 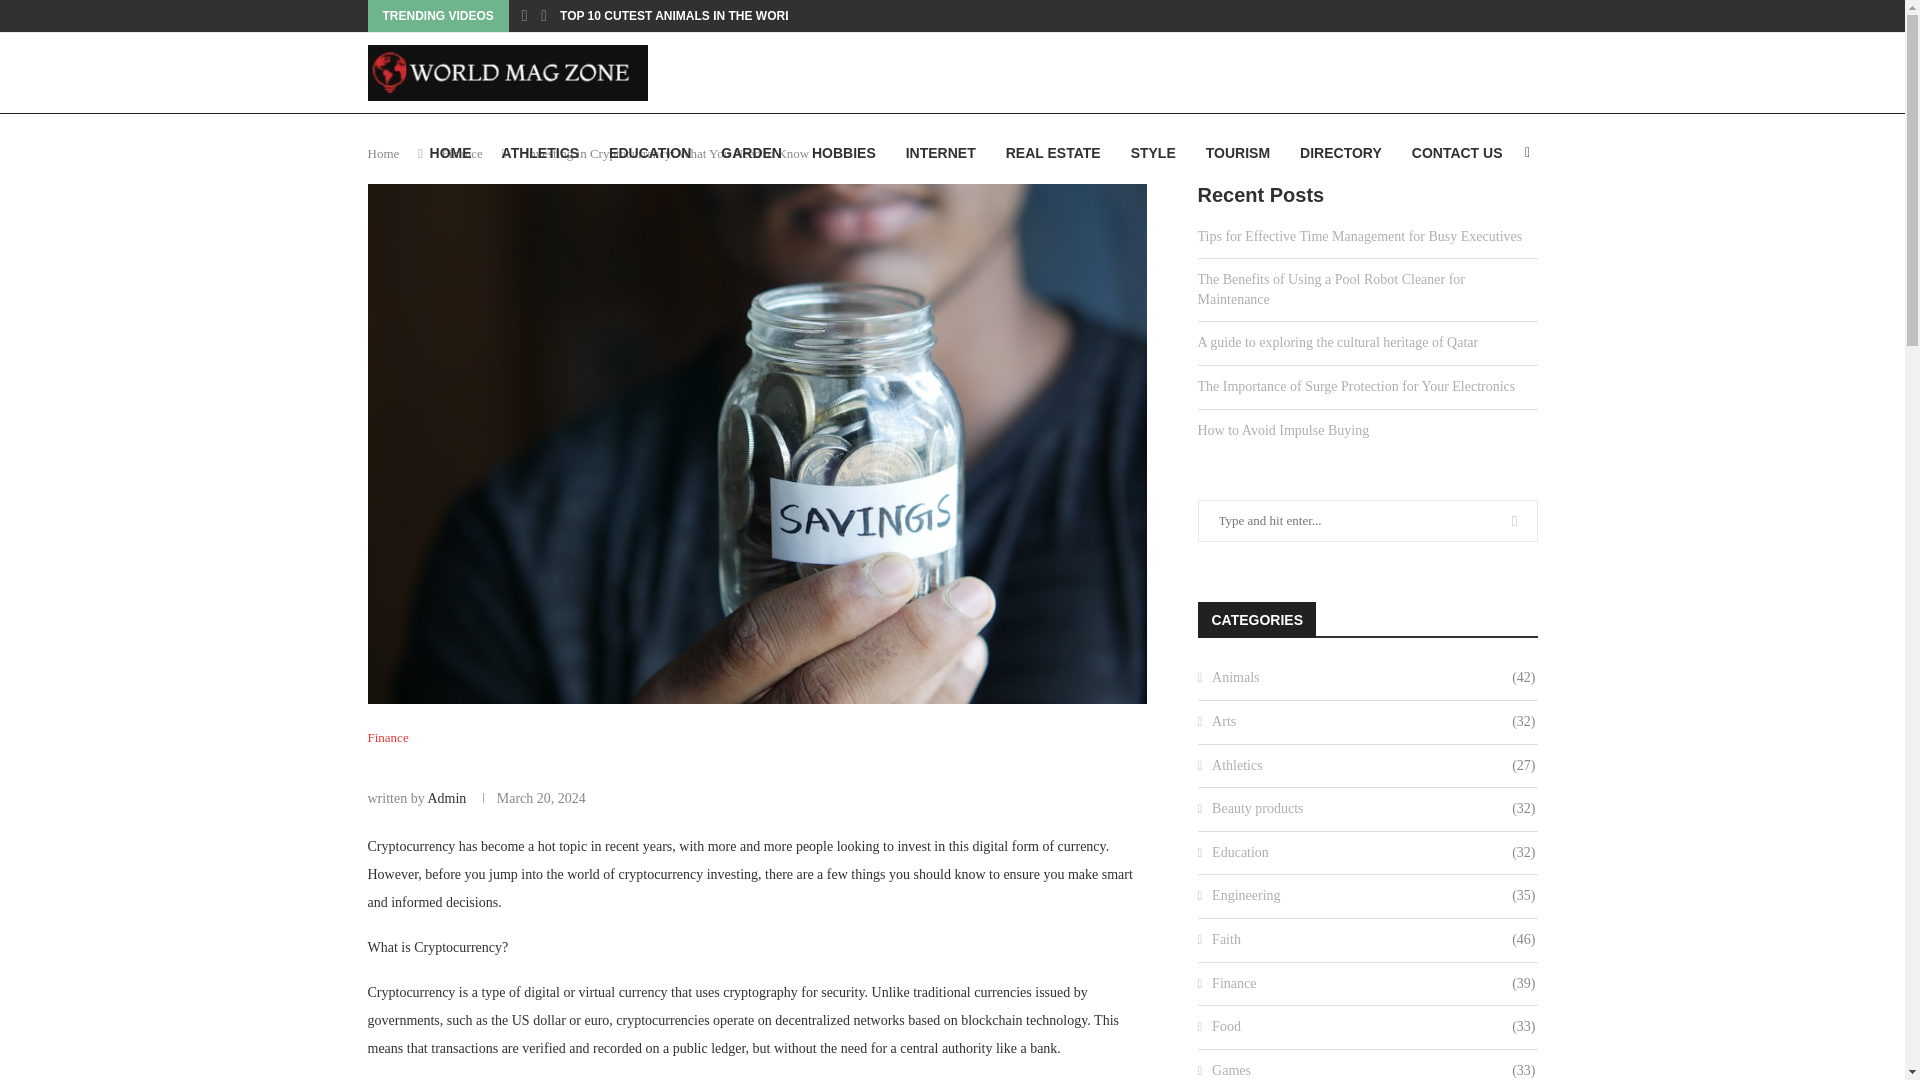 What do you see at coordinates (1457, 153) in the screenshot?
I see `CONTACT US` at bounding box center [1457, 153].